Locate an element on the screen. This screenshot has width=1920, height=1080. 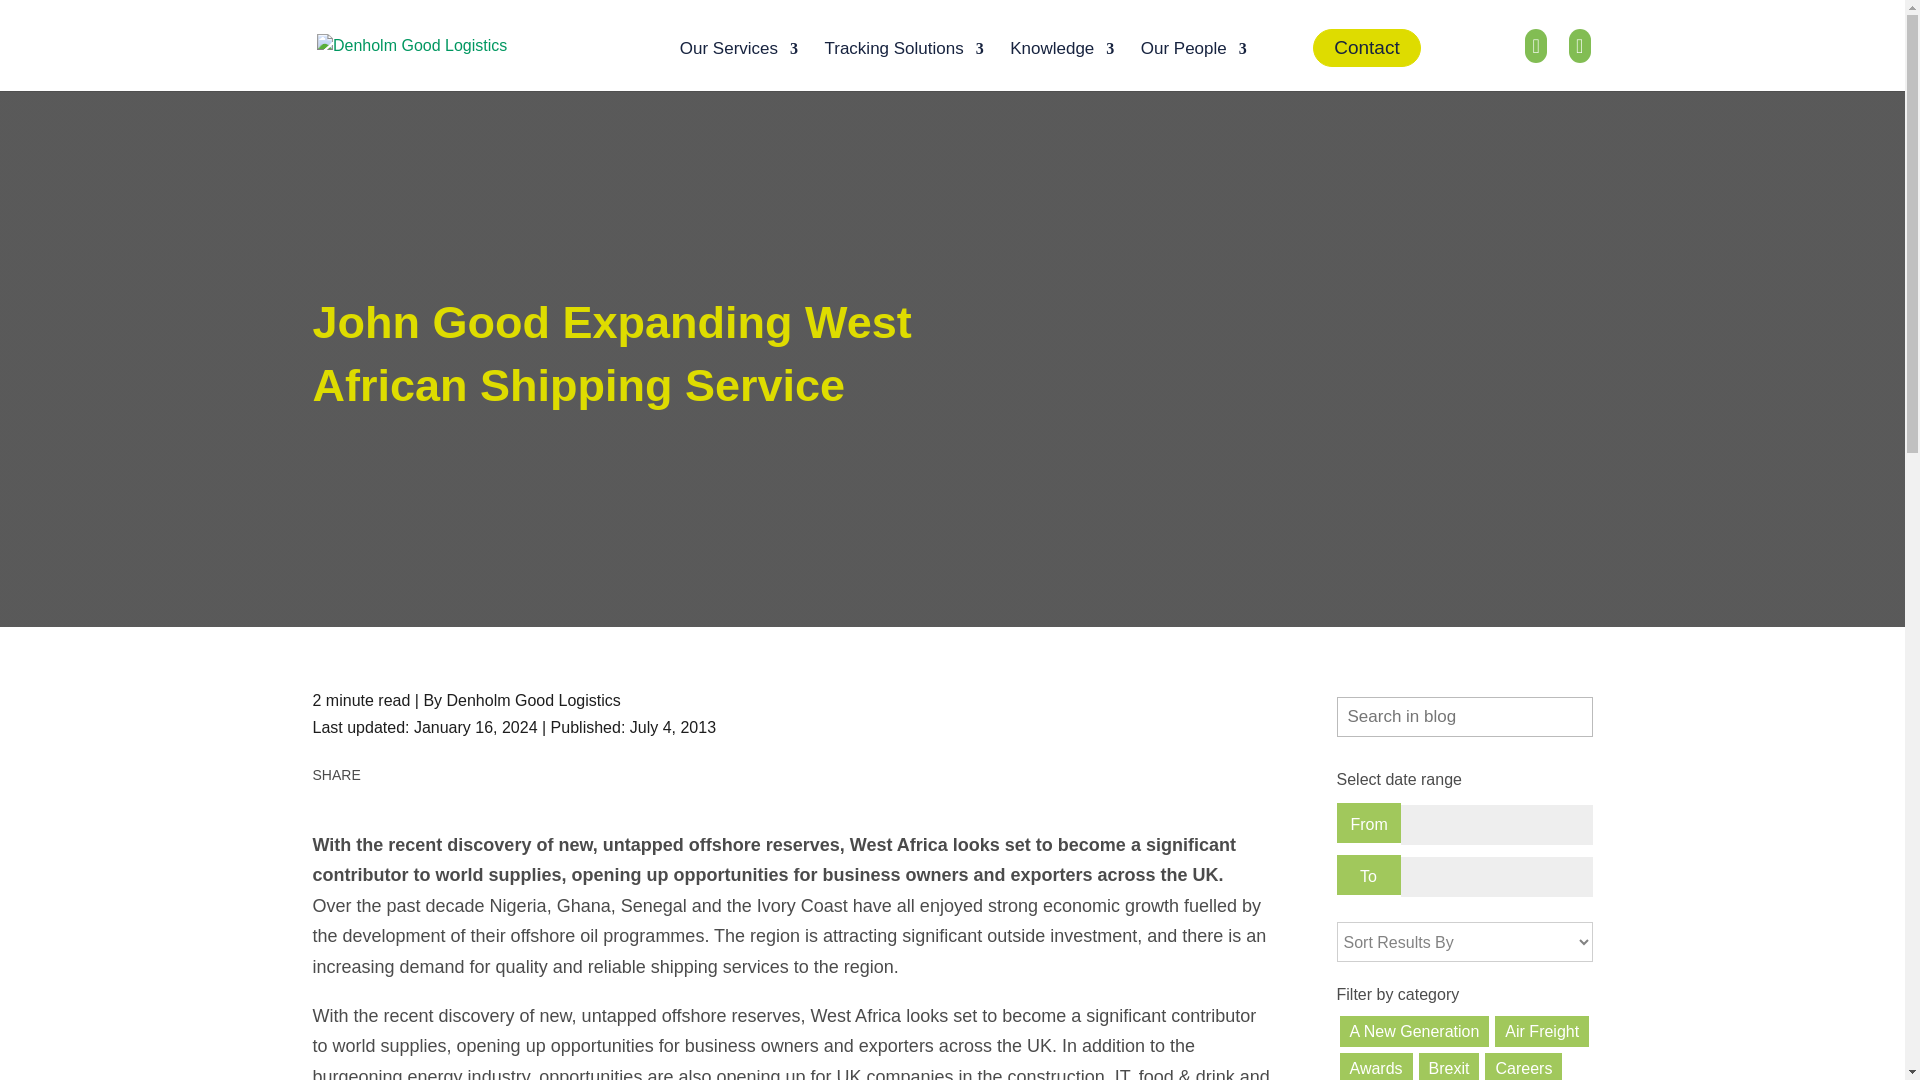
Tracking Solutions is located at coordinates (903, 64).